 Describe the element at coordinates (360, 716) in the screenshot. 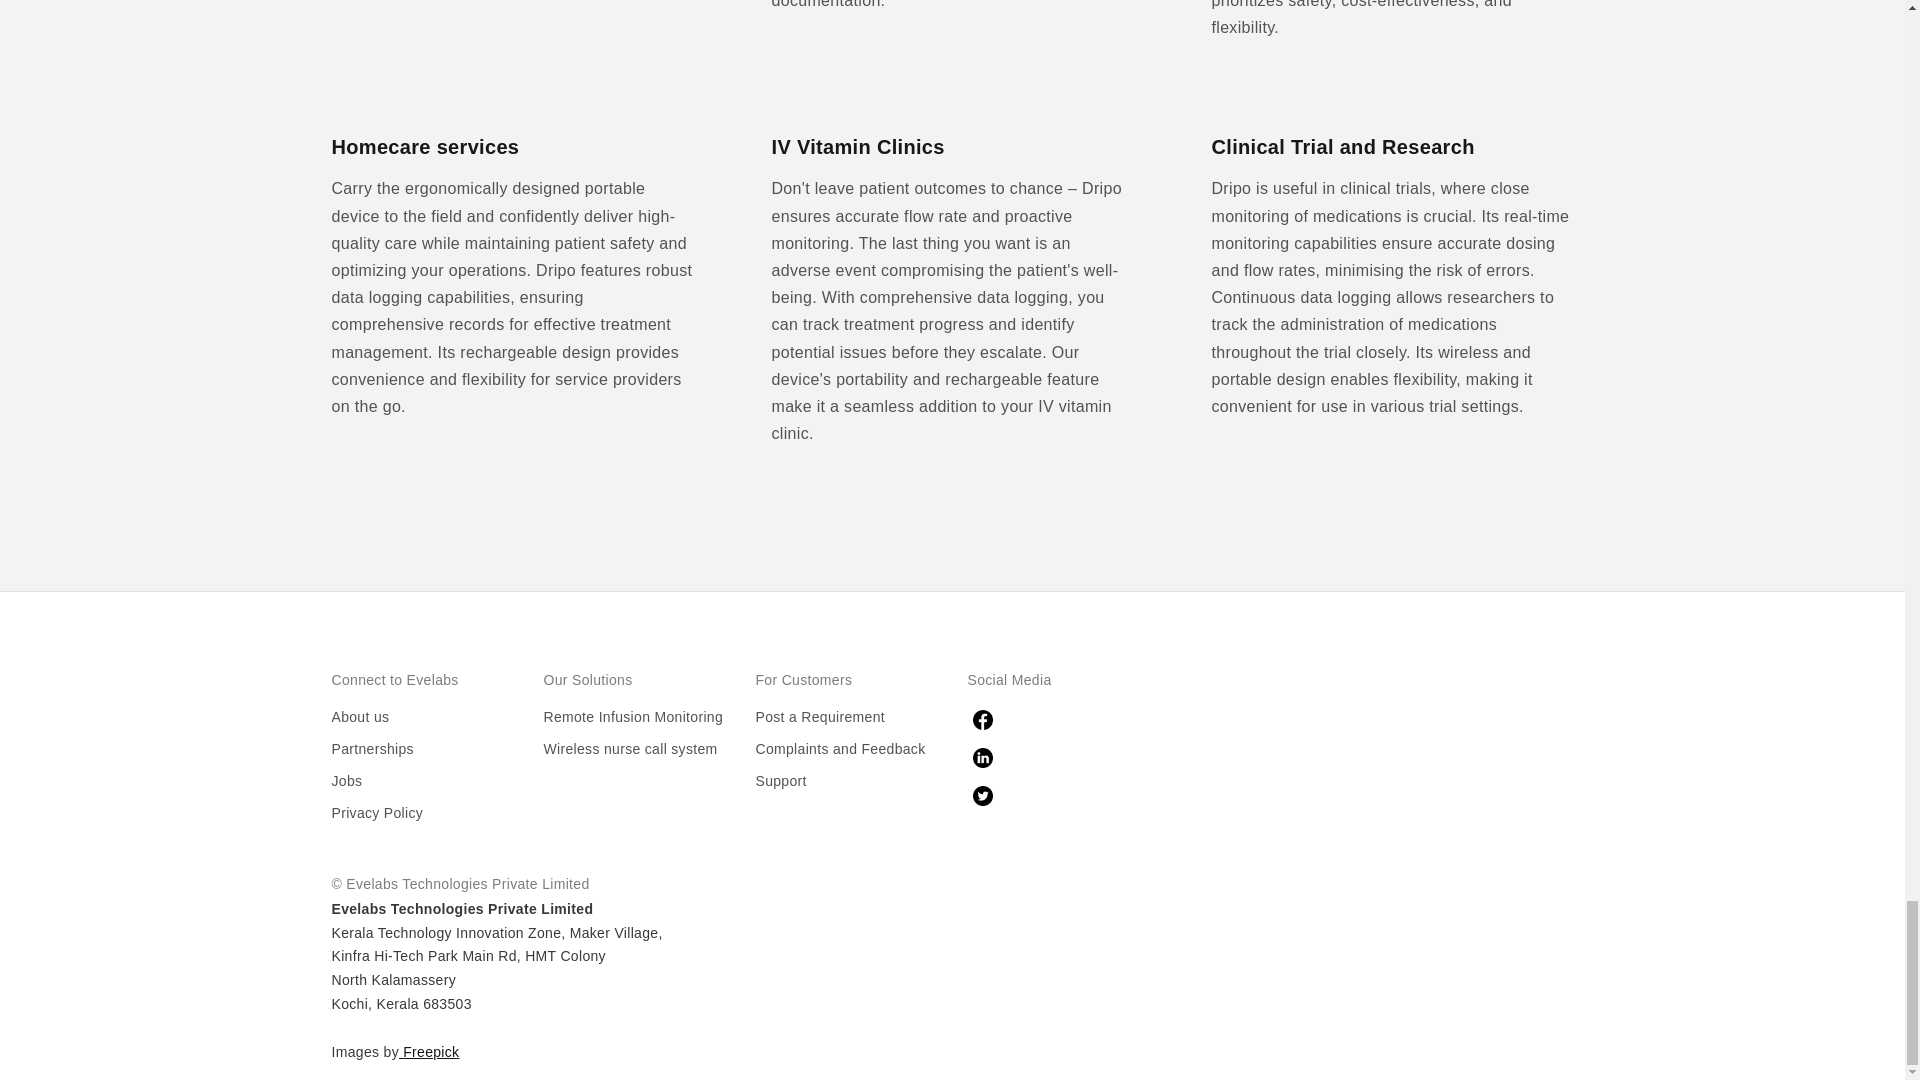

I see `About us` at that location.